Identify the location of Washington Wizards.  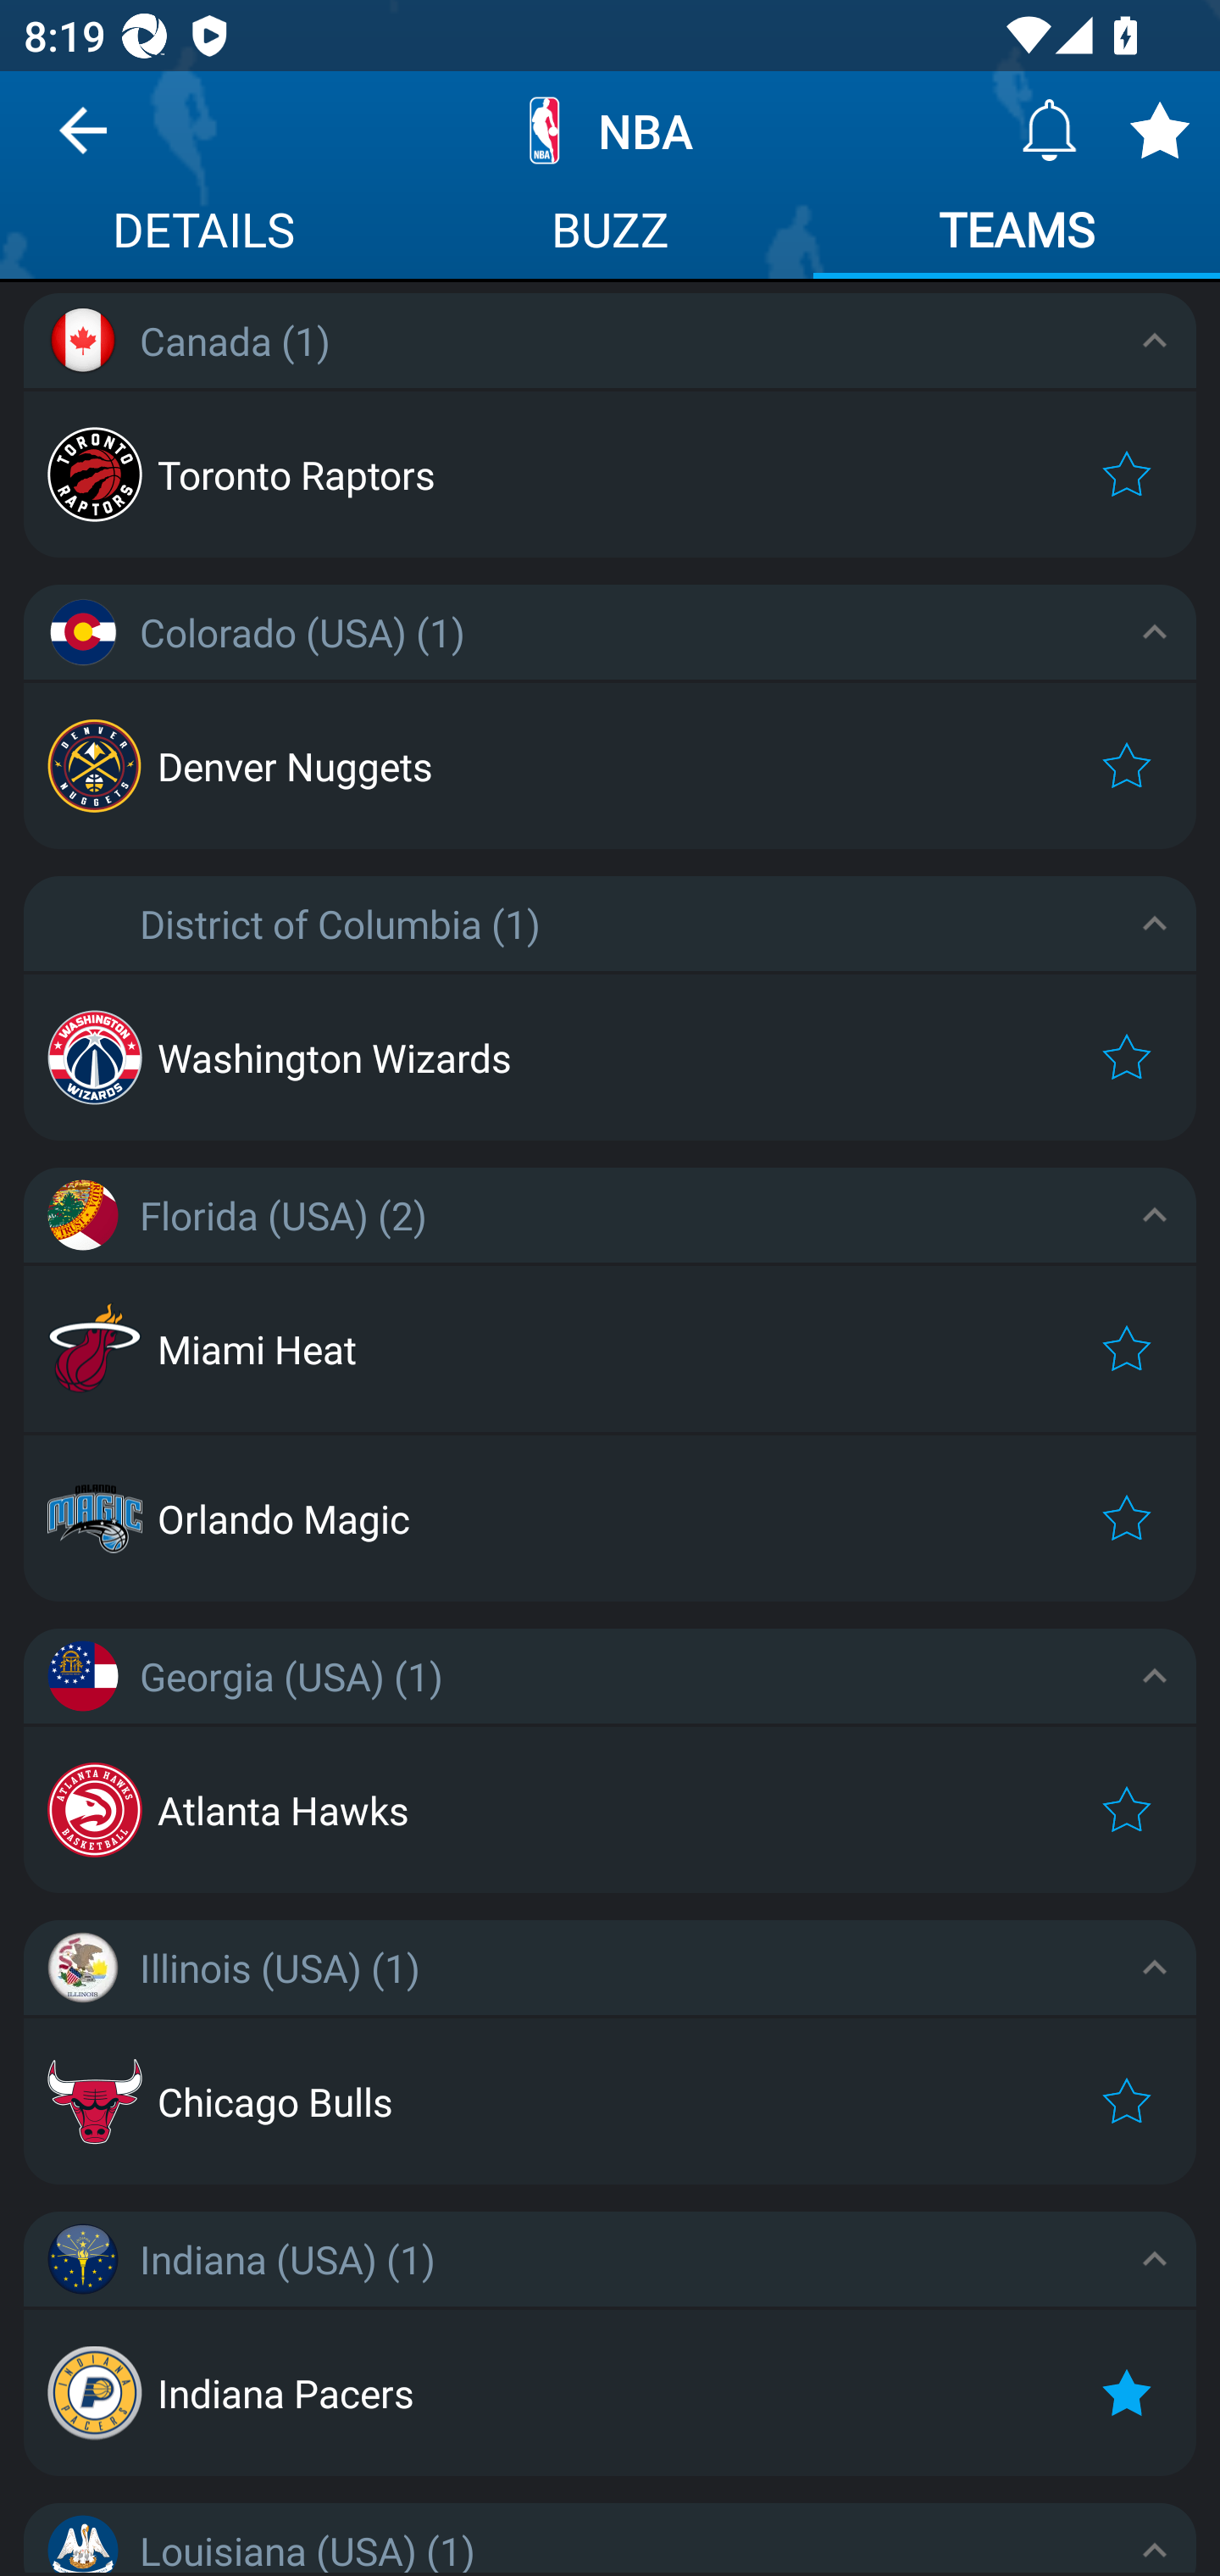
(610, 1058).